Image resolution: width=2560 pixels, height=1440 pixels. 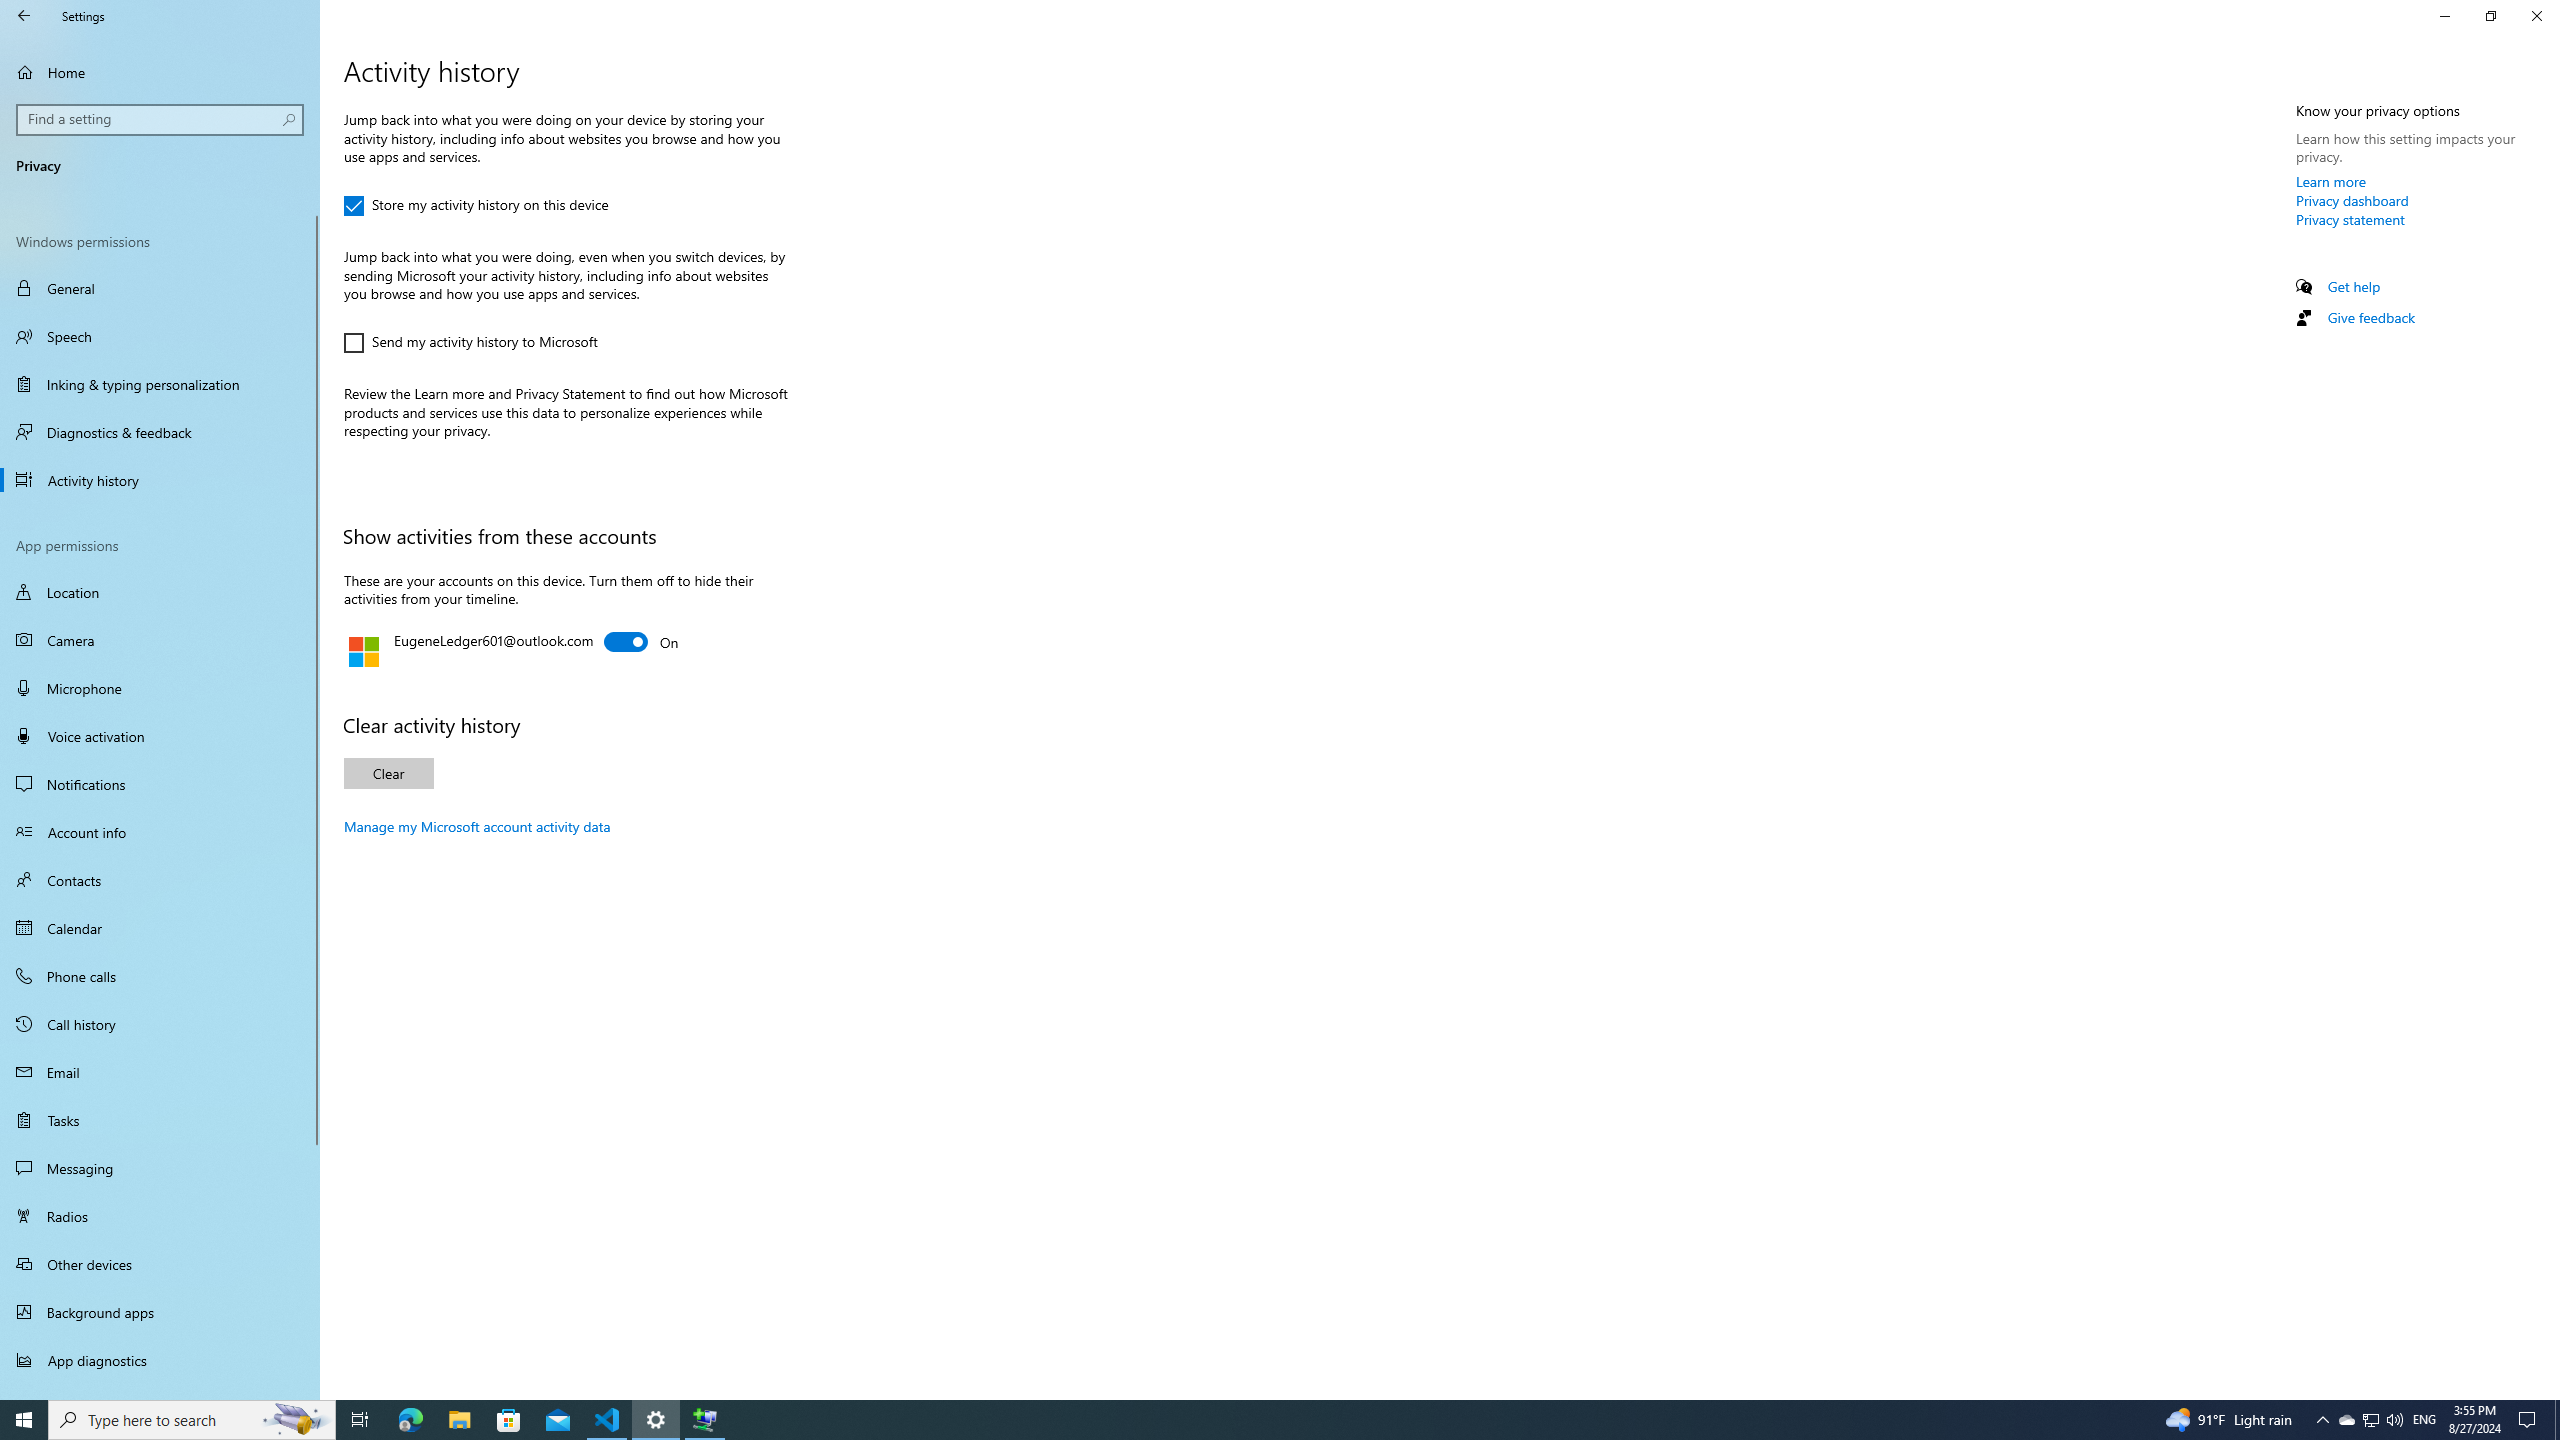 What do you see at coordinates (642, 642) in the screenshot?
I see `EugeneLedger601@outlook.com` at bounding box center [642, 642].